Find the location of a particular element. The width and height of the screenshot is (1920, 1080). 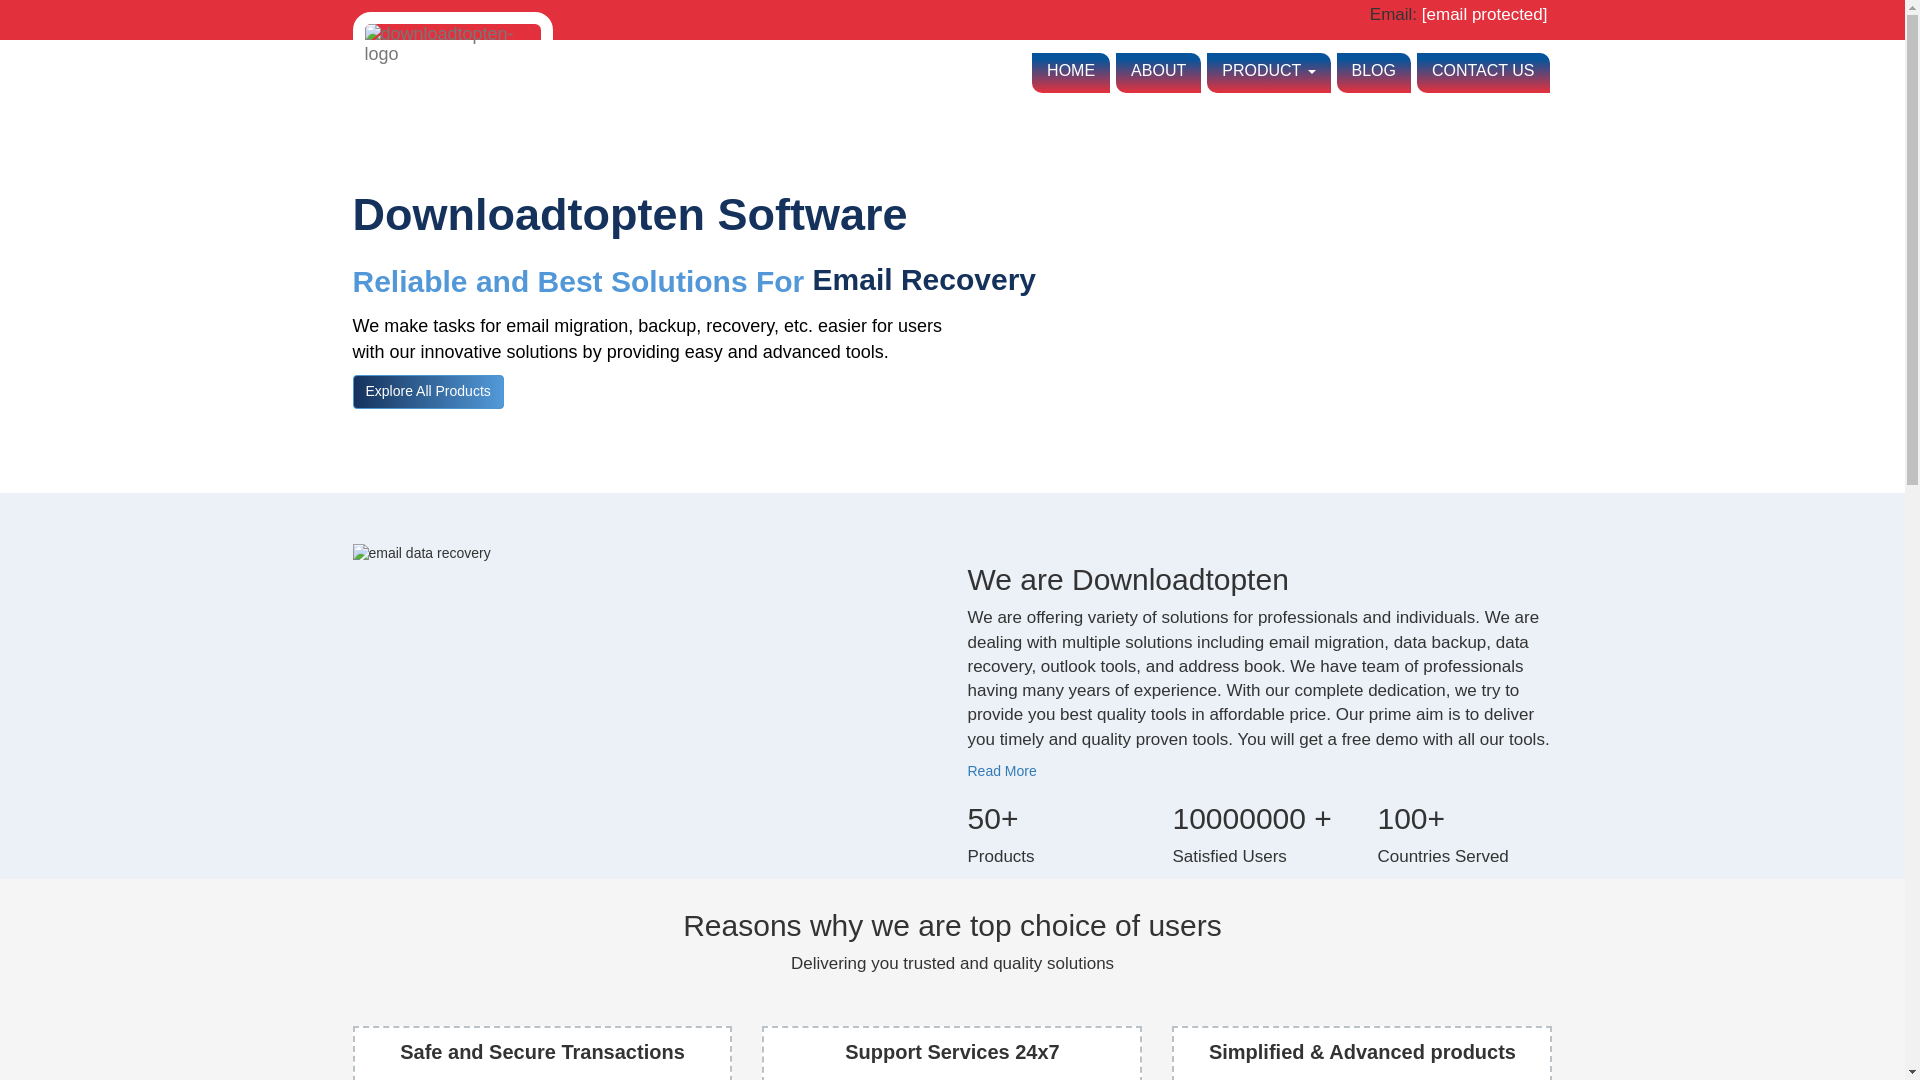

HOME is located at coordinates (1070, 72).